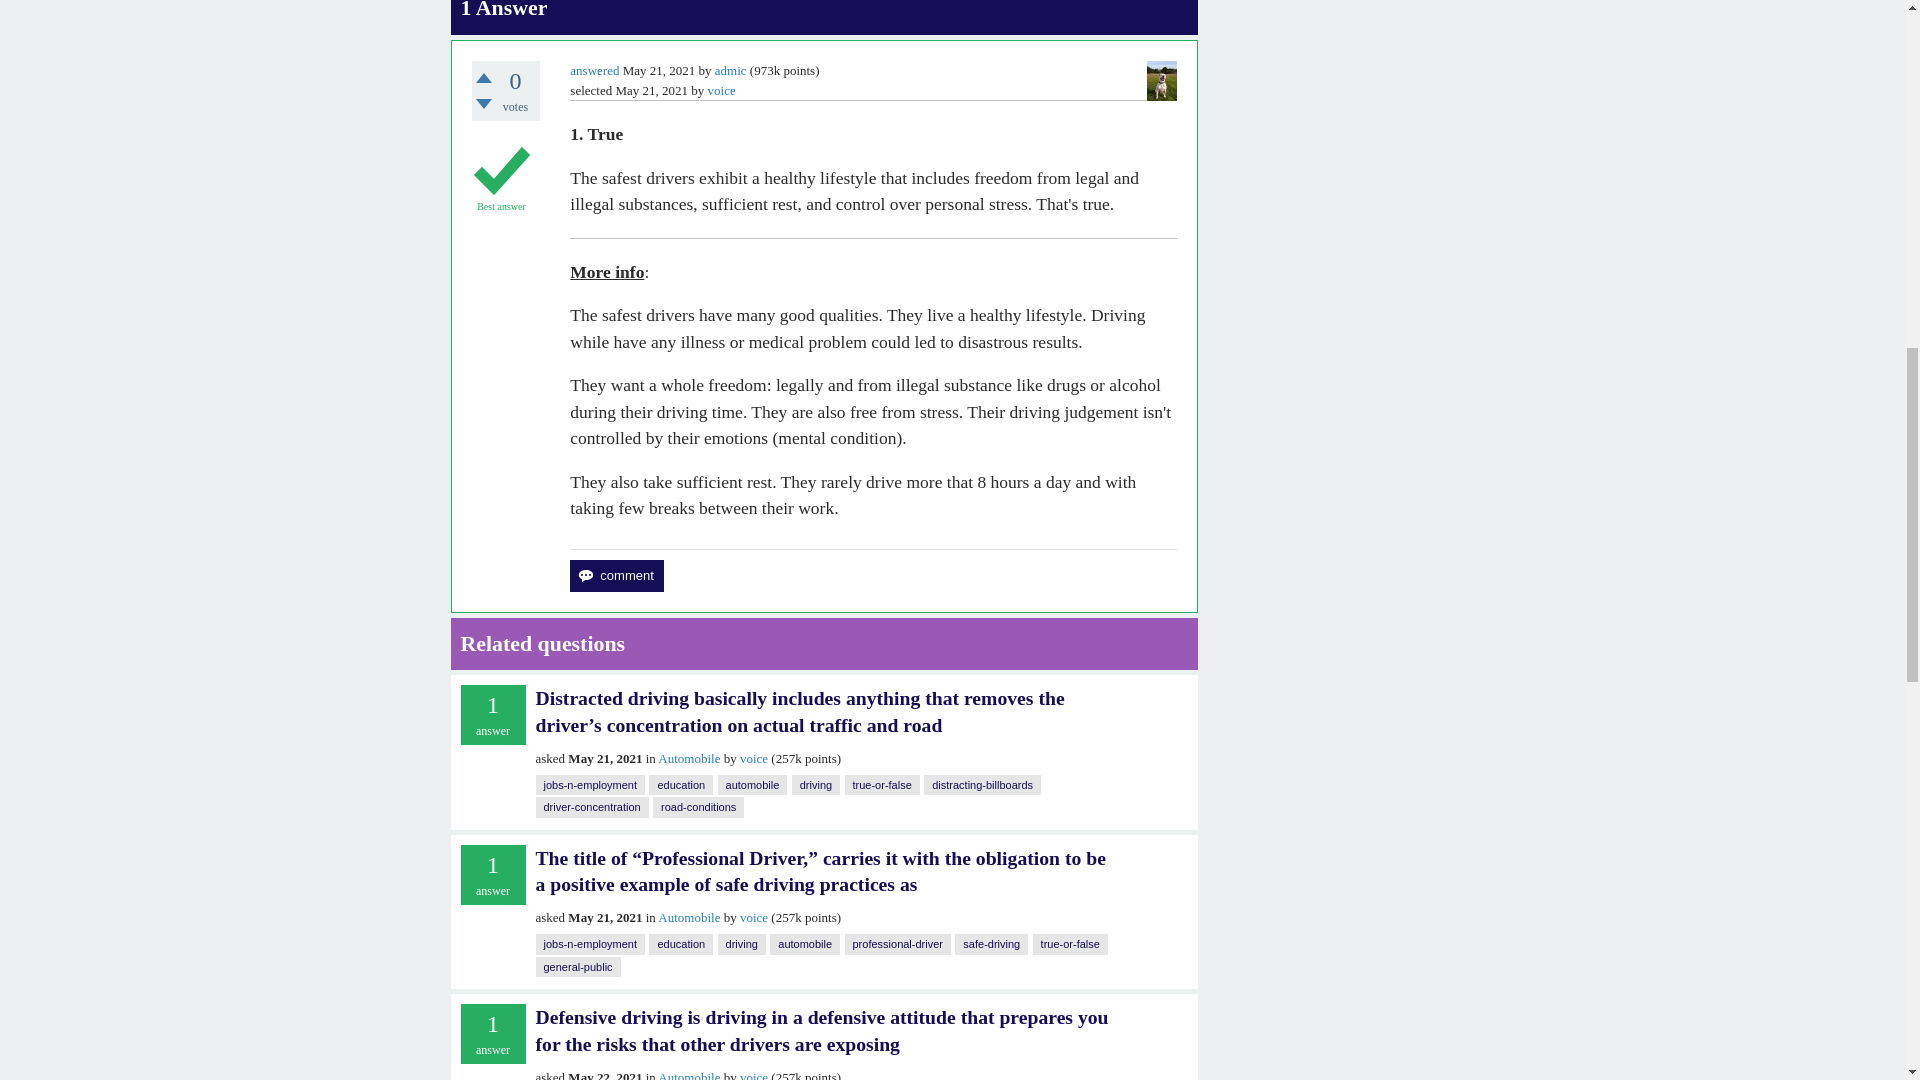 This screenshot has width=1920, height=1080. I want to click on comment, so click(616, 576).